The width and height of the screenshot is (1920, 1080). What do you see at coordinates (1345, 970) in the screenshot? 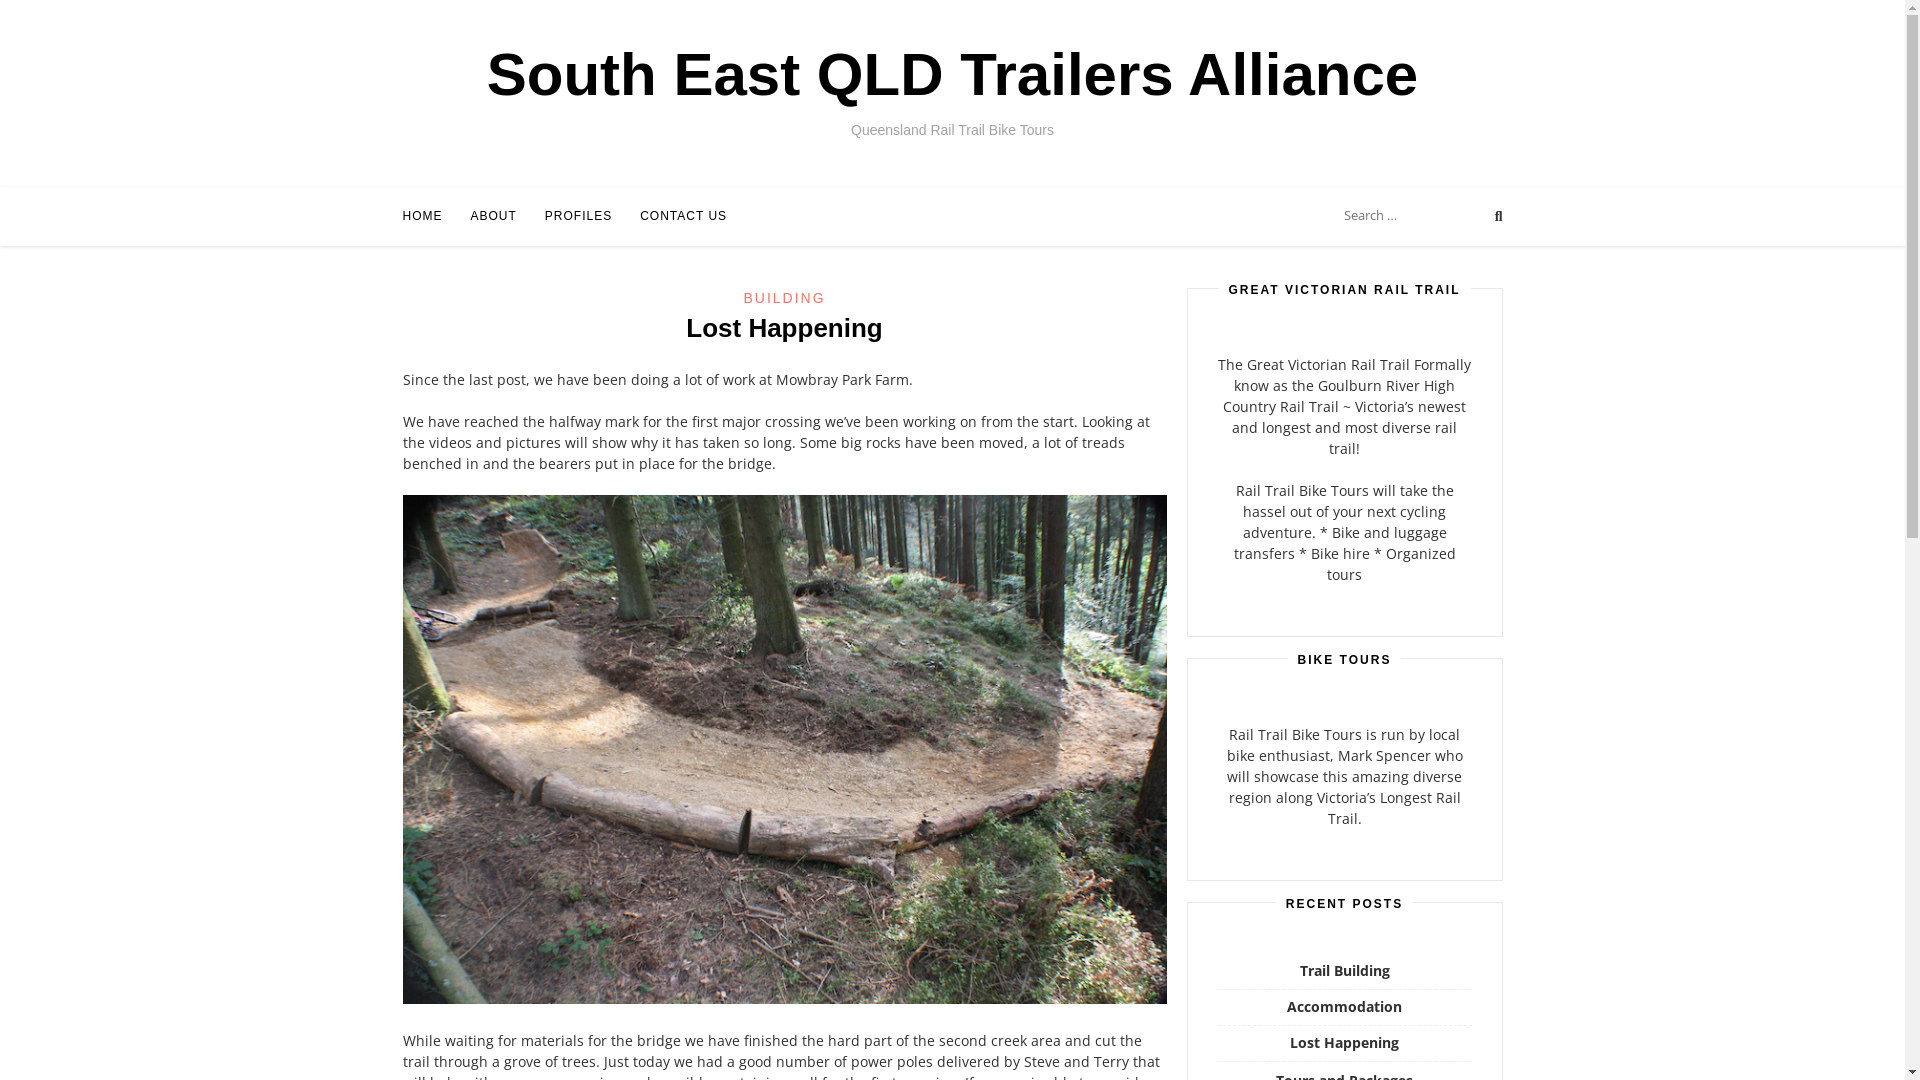
I see `Trail Building` at bounding box center [1345, 970].